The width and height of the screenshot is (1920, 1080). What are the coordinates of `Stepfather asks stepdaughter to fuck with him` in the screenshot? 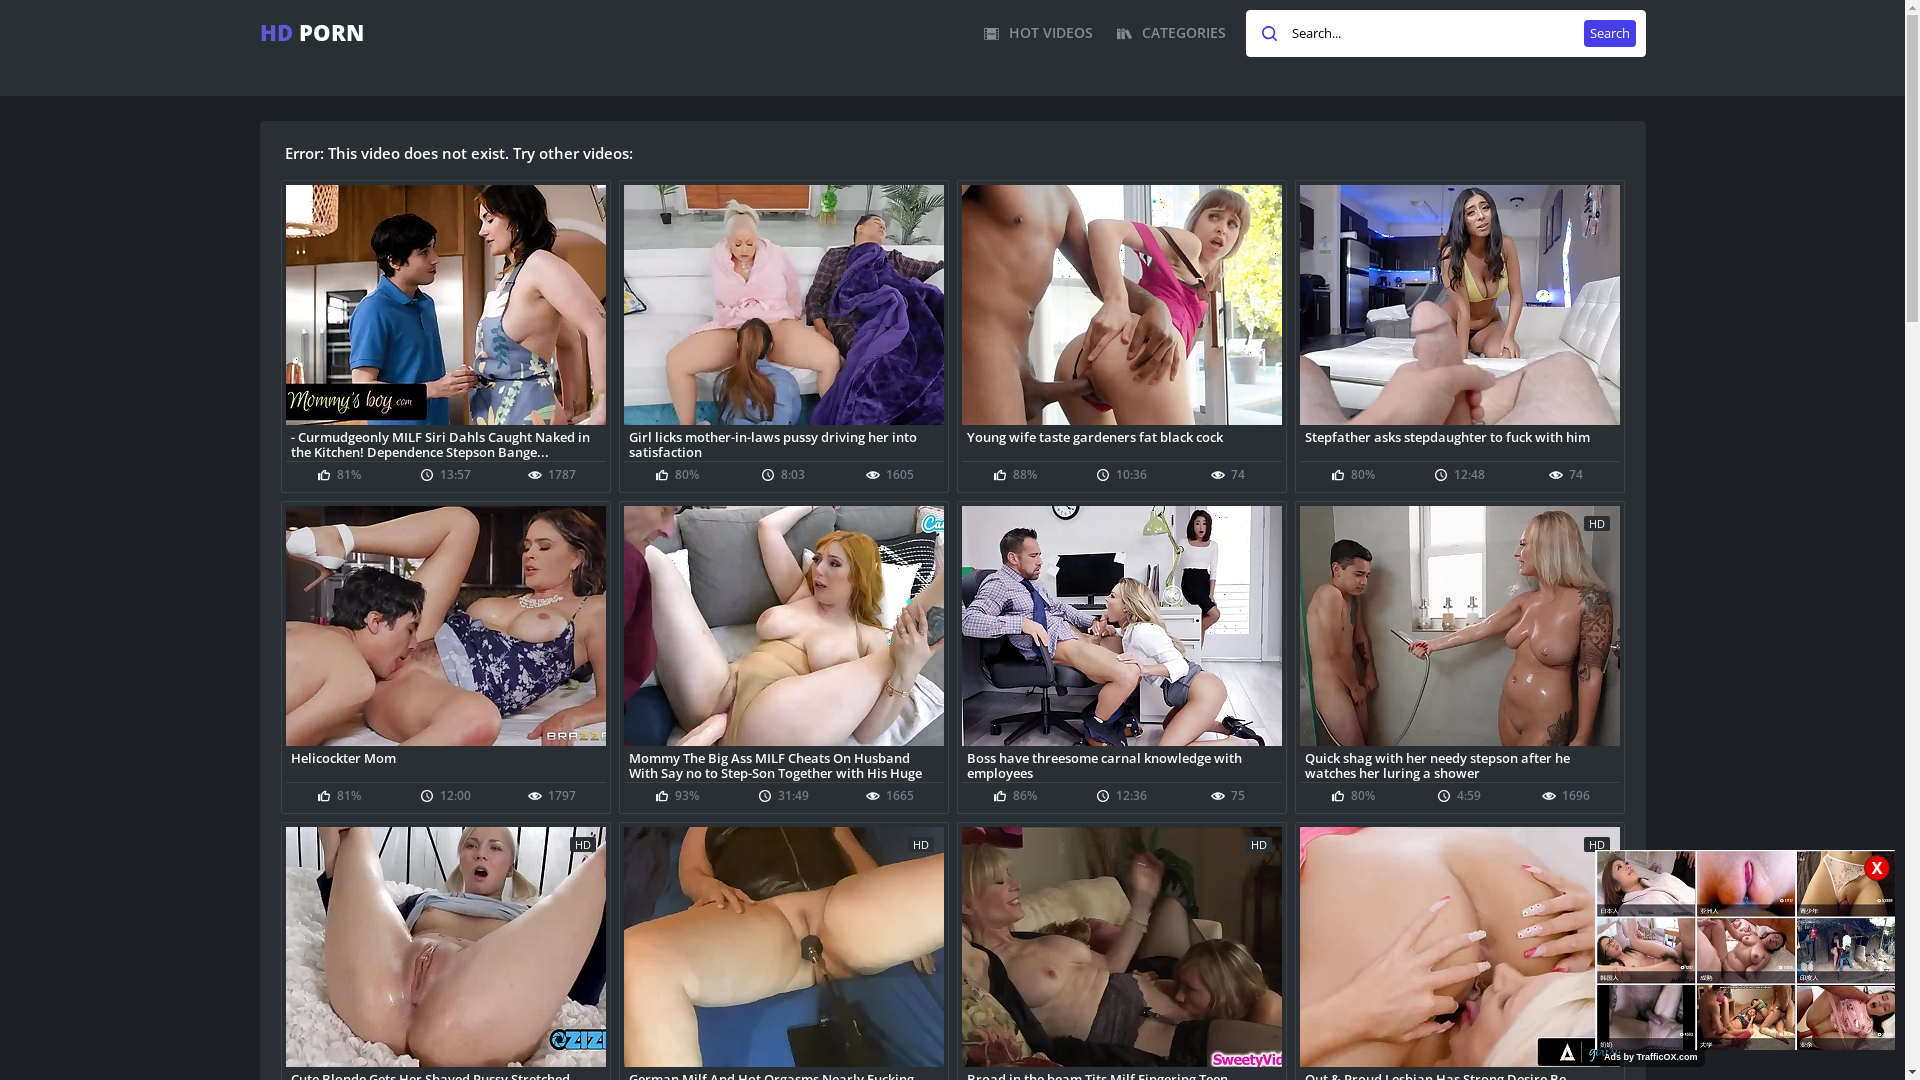 It's located at (1460, 444).